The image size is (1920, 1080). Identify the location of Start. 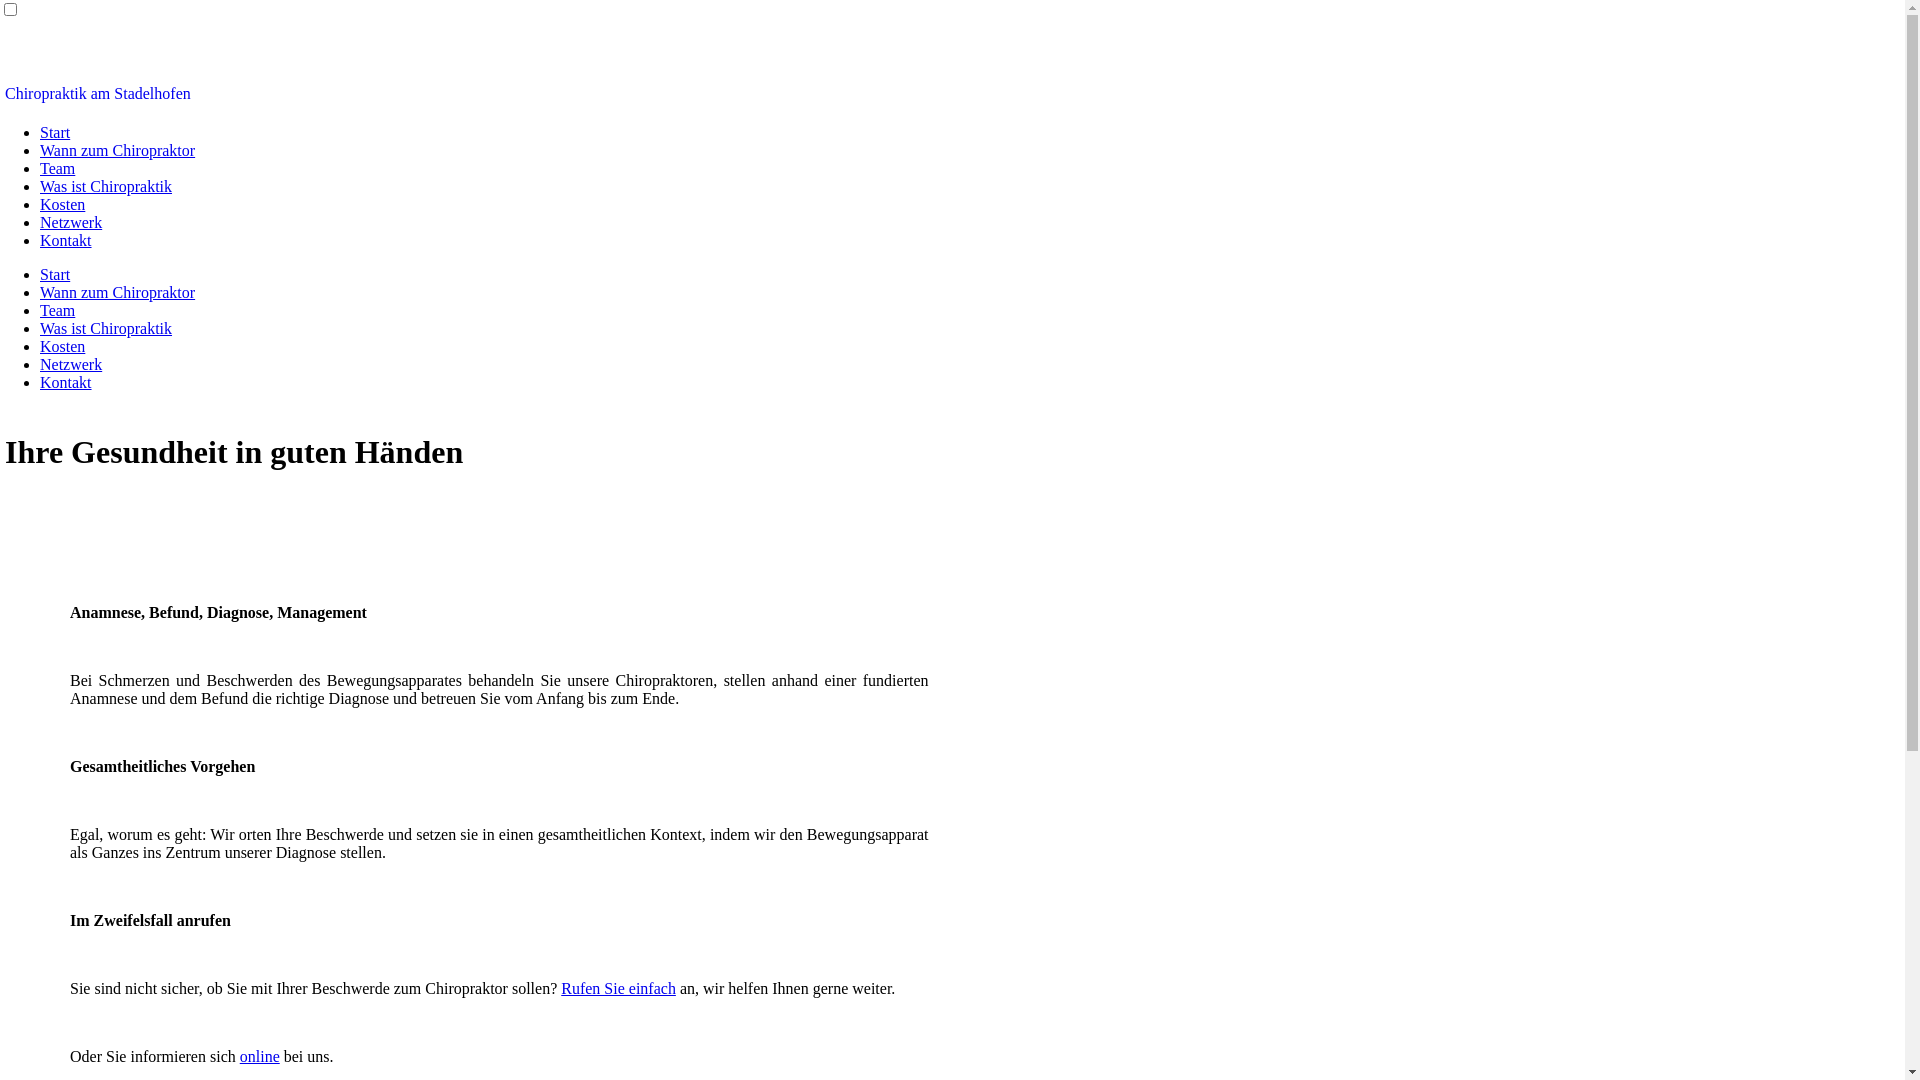
(55, 274).